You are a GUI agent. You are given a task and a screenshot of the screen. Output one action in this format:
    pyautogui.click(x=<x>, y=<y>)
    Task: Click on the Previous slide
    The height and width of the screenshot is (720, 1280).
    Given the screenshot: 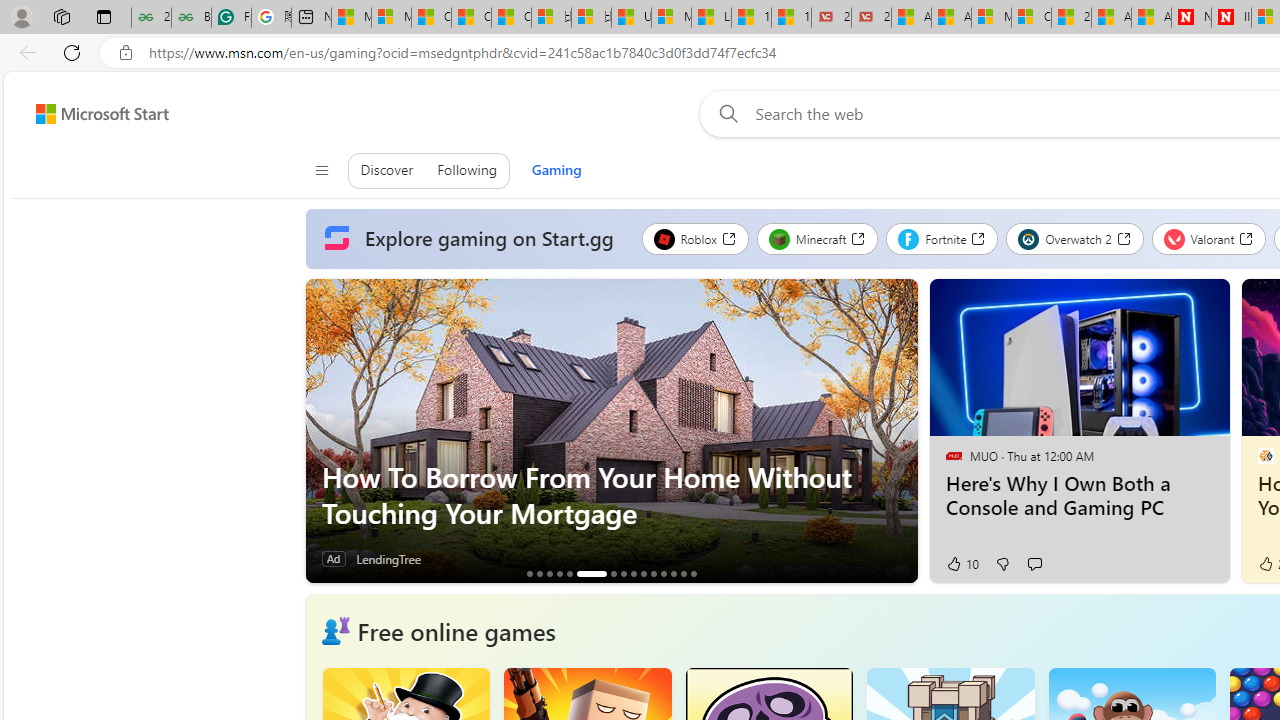 What is the action you would take?
    pyautogui.click(x=320, y=431)
    